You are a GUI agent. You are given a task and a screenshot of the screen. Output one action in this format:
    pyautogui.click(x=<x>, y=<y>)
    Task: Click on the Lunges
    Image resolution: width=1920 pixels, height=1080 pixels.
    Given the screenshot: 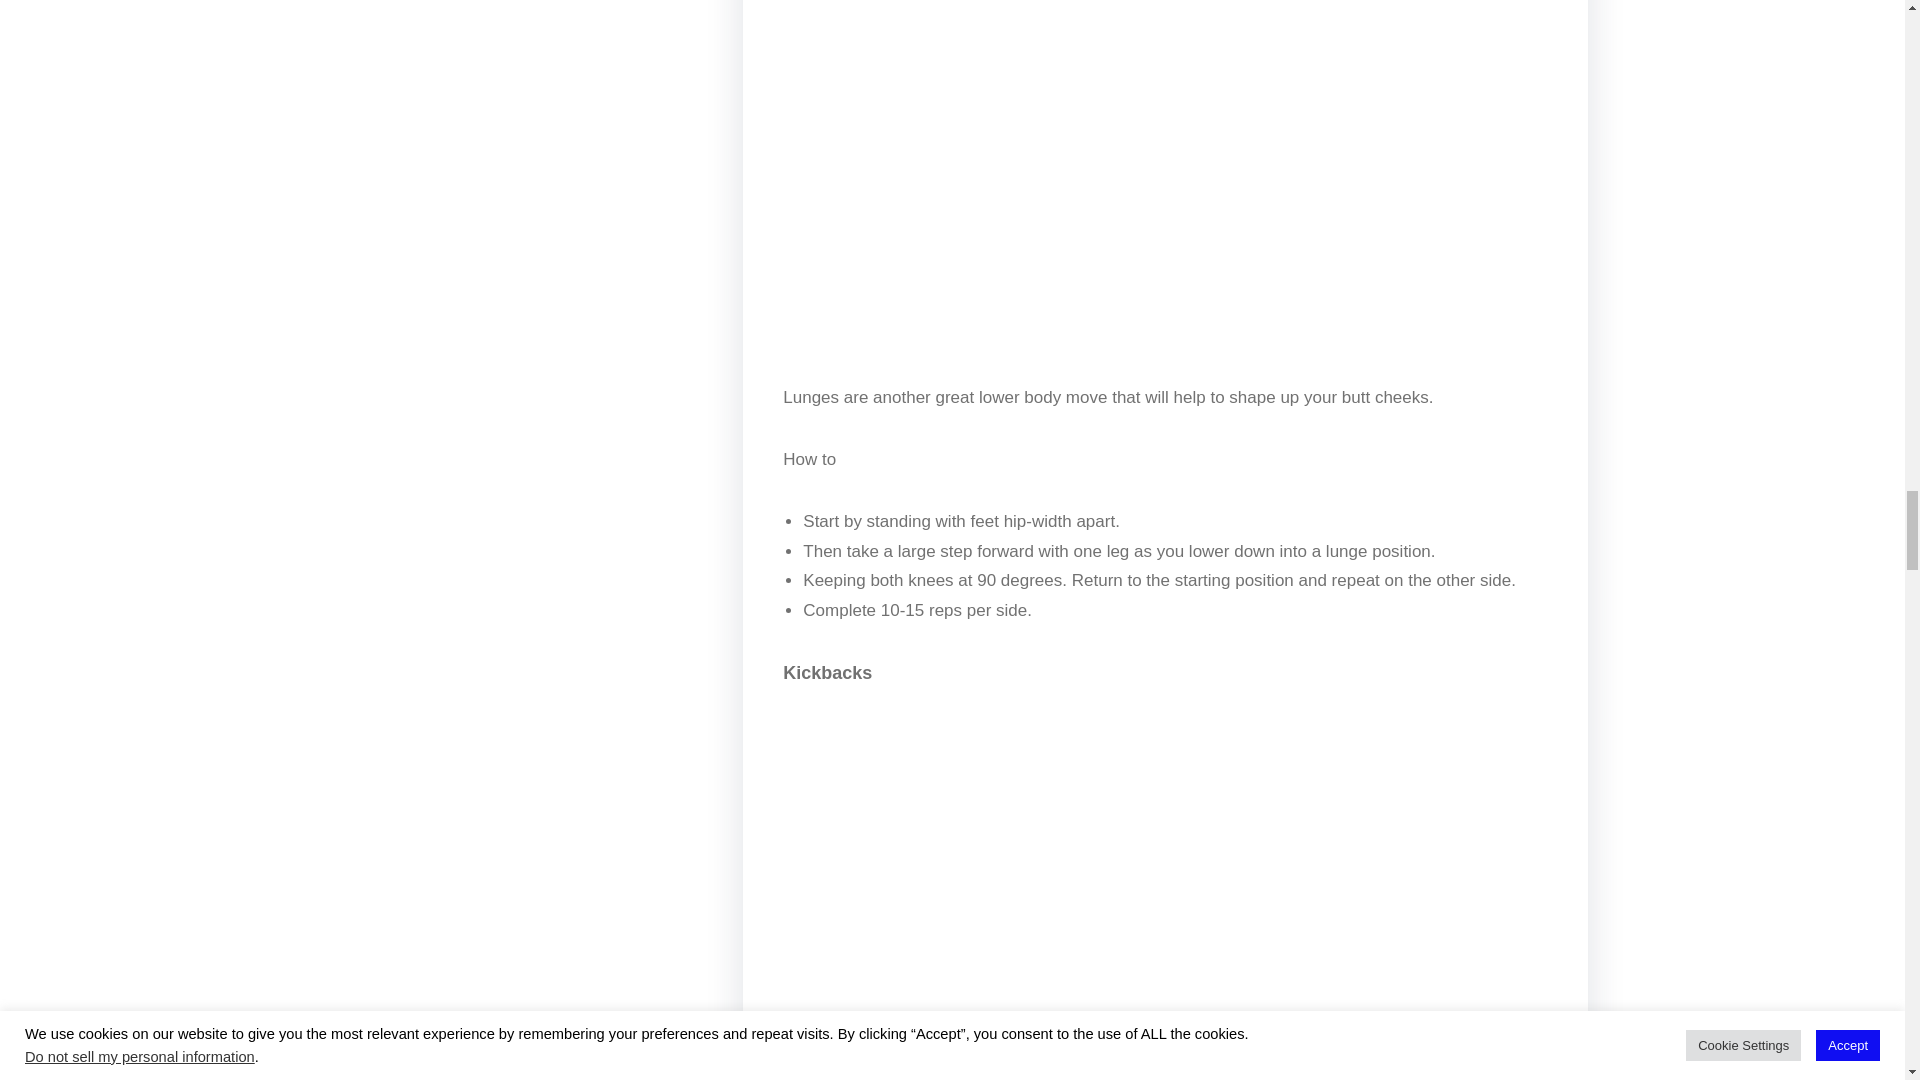 What is the action you would take?
    pyautogui.click(x=1164, y=176)
    